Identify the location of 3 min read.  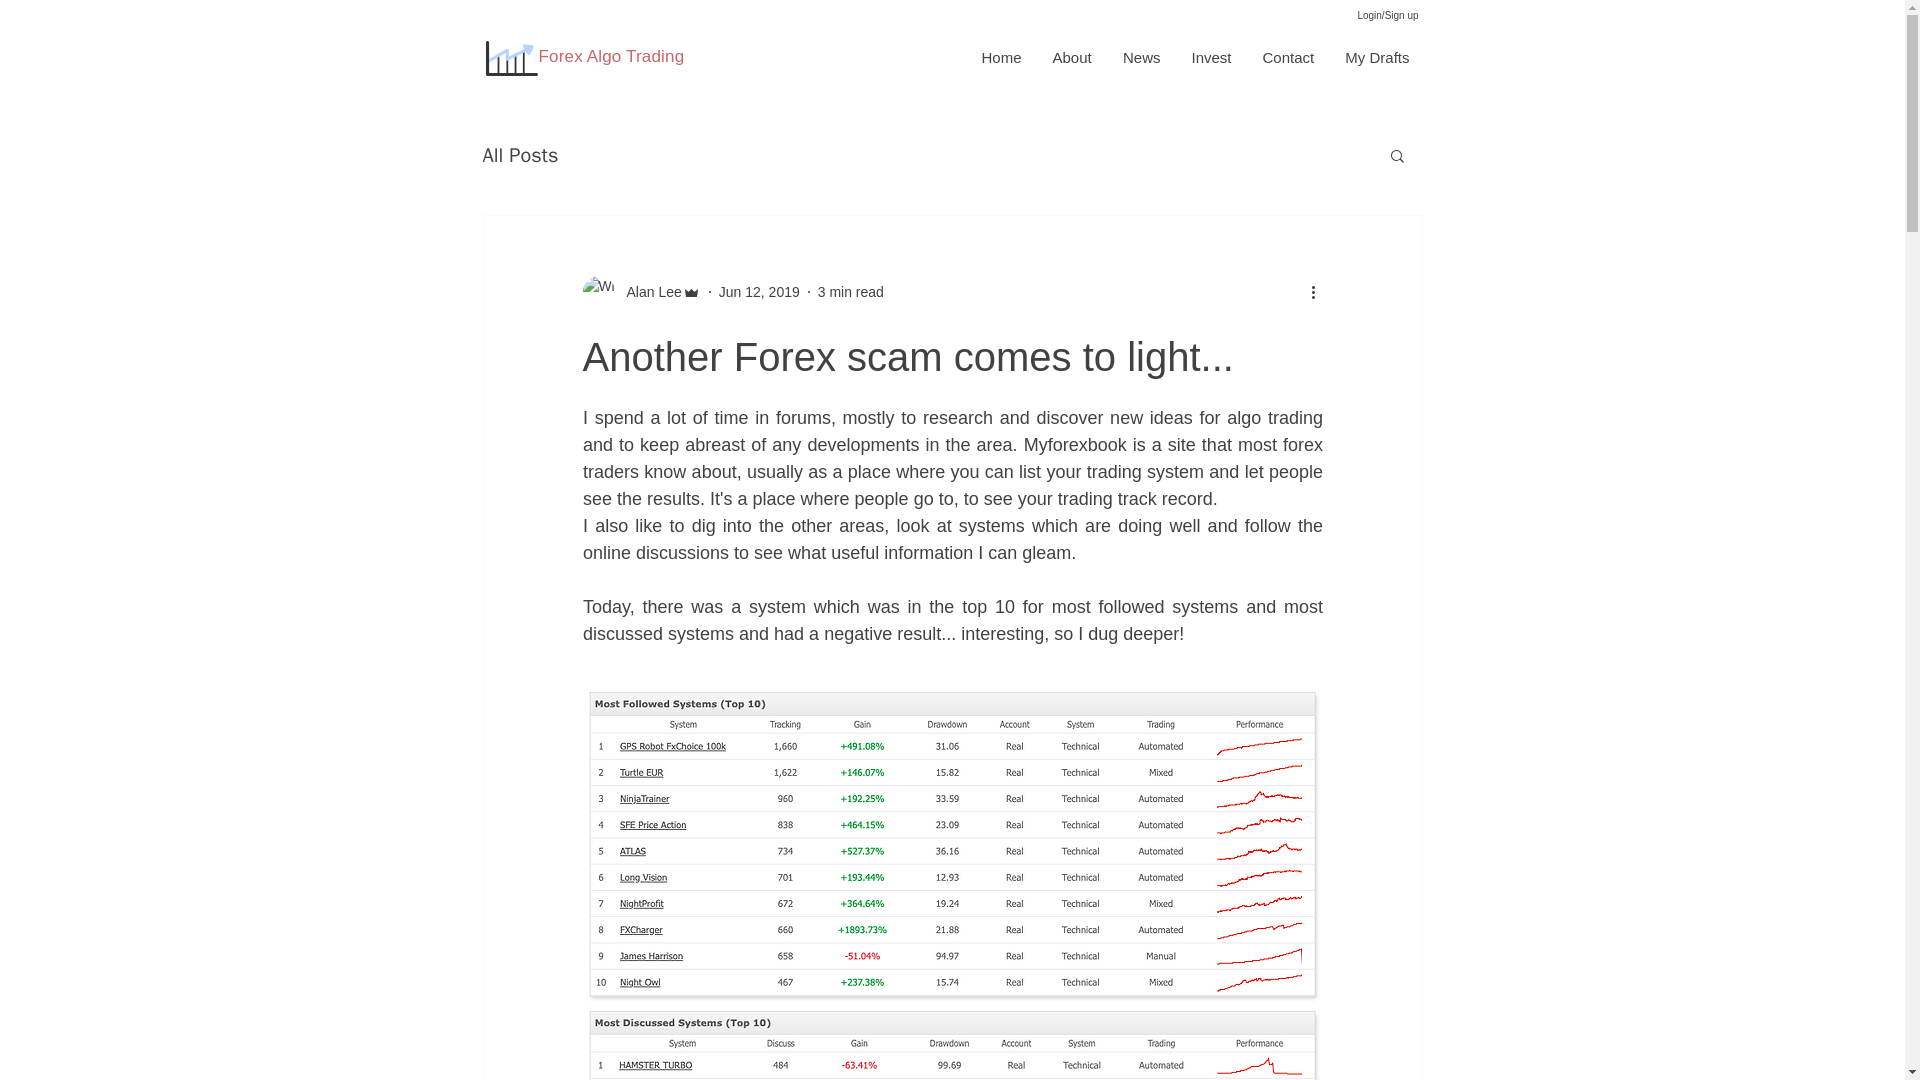
(850, 292).